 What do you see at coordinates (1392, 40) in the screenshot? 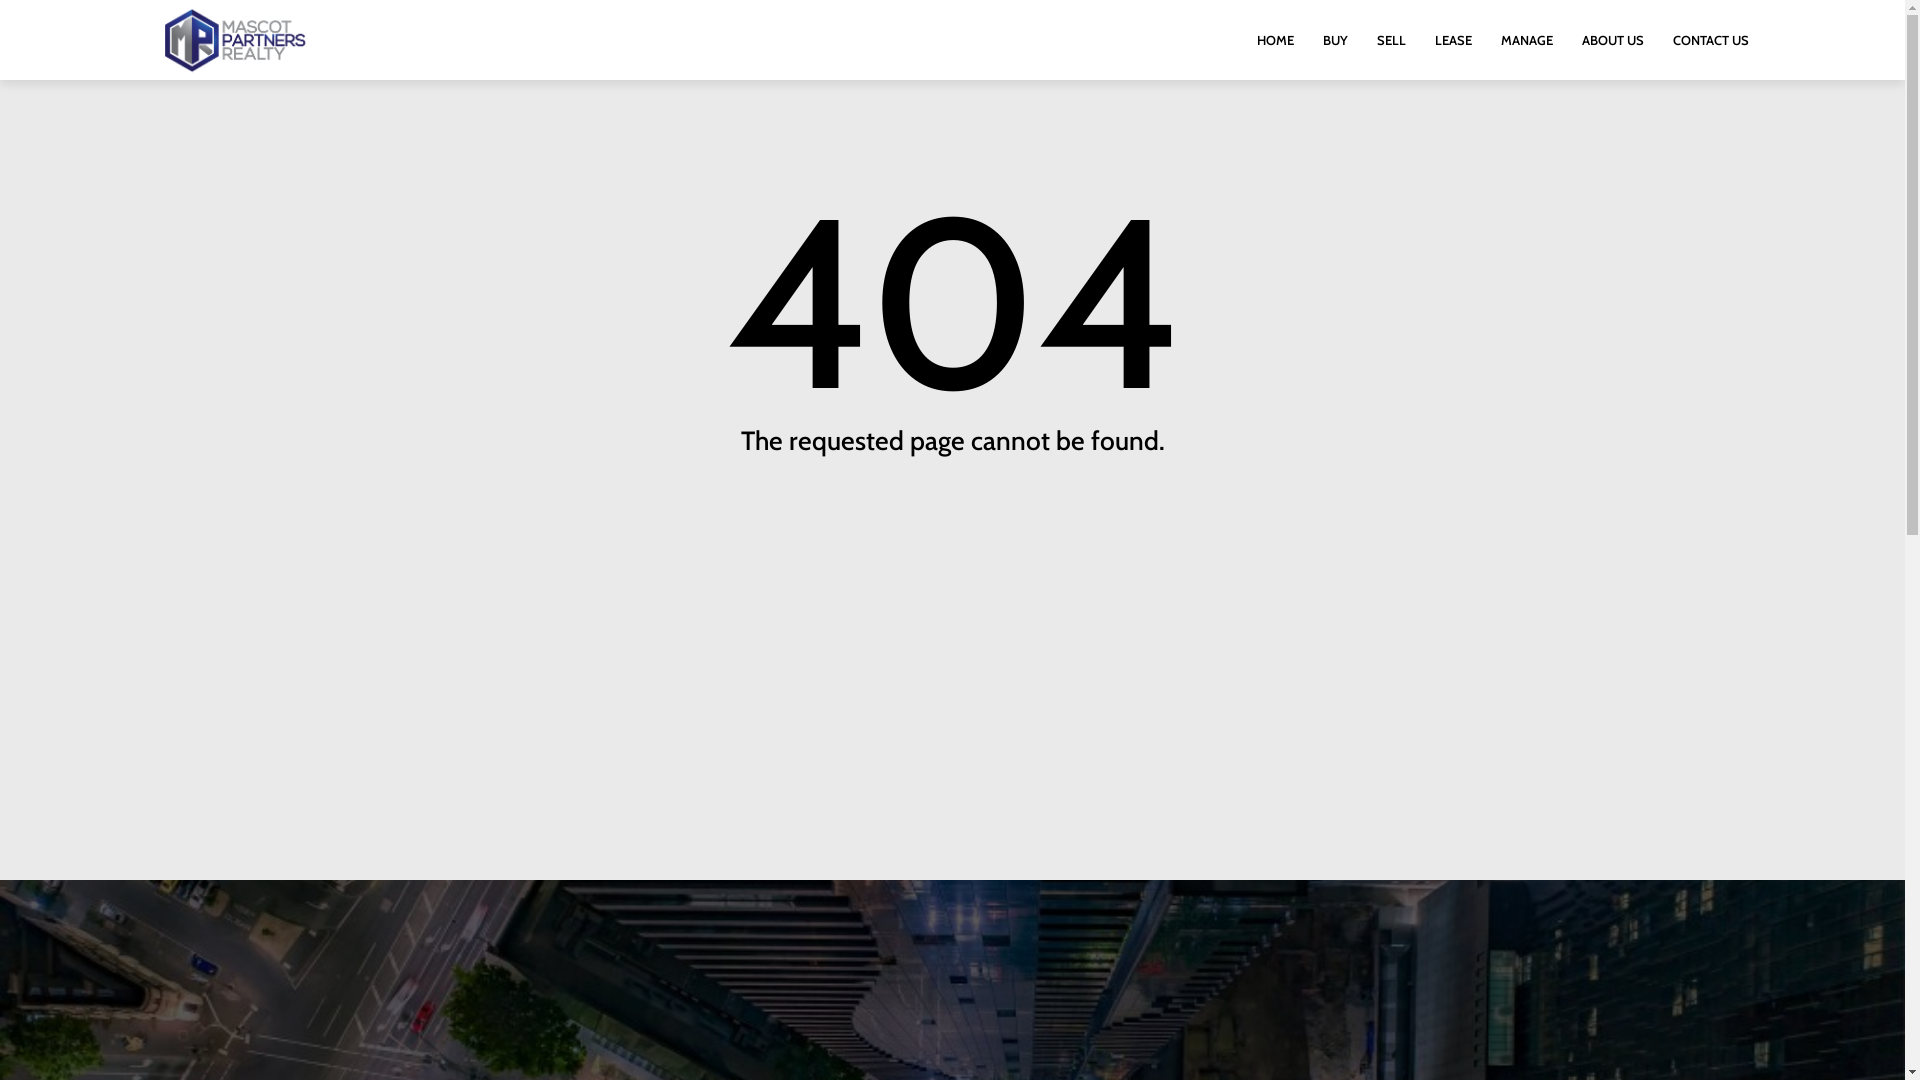
I see `SELL` at bounding box center [1392, 40].